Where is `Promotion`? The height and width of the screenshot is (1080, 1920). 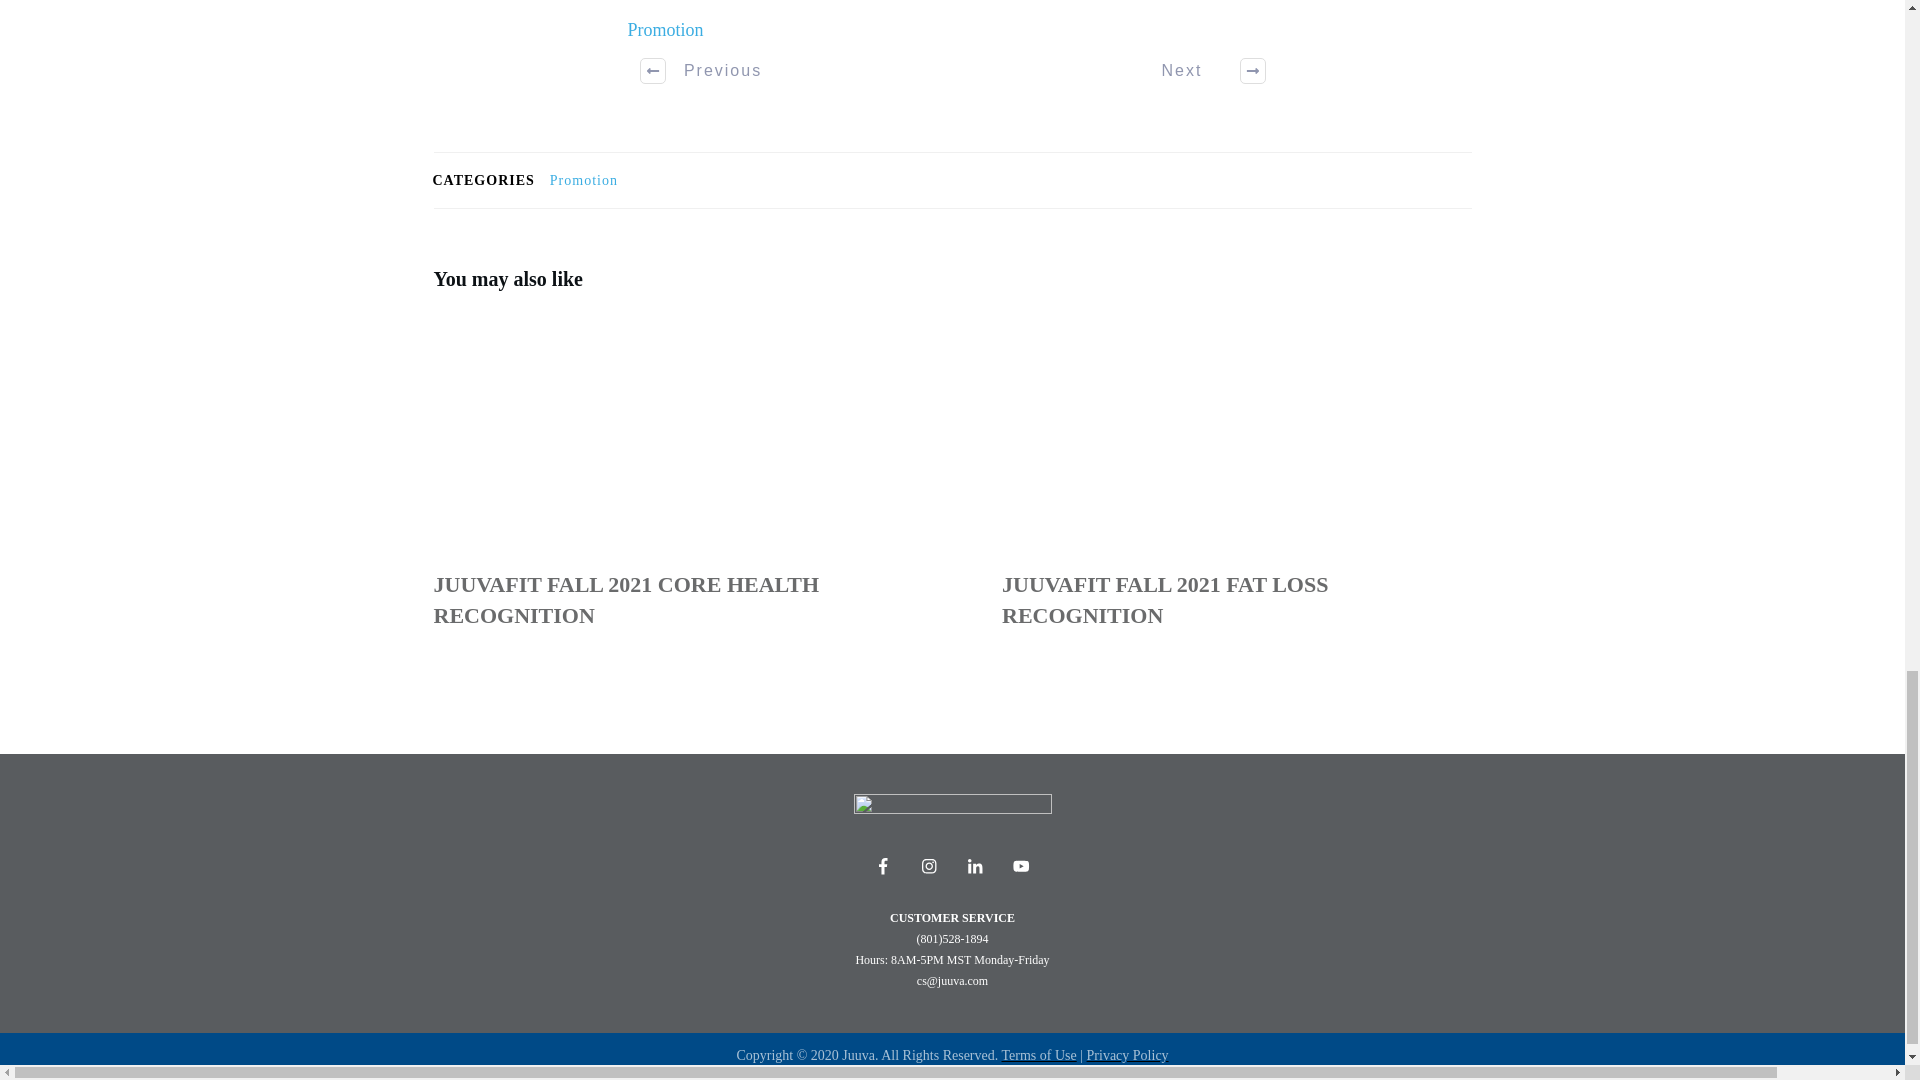
Promotion is located at coordinates (584, 180).